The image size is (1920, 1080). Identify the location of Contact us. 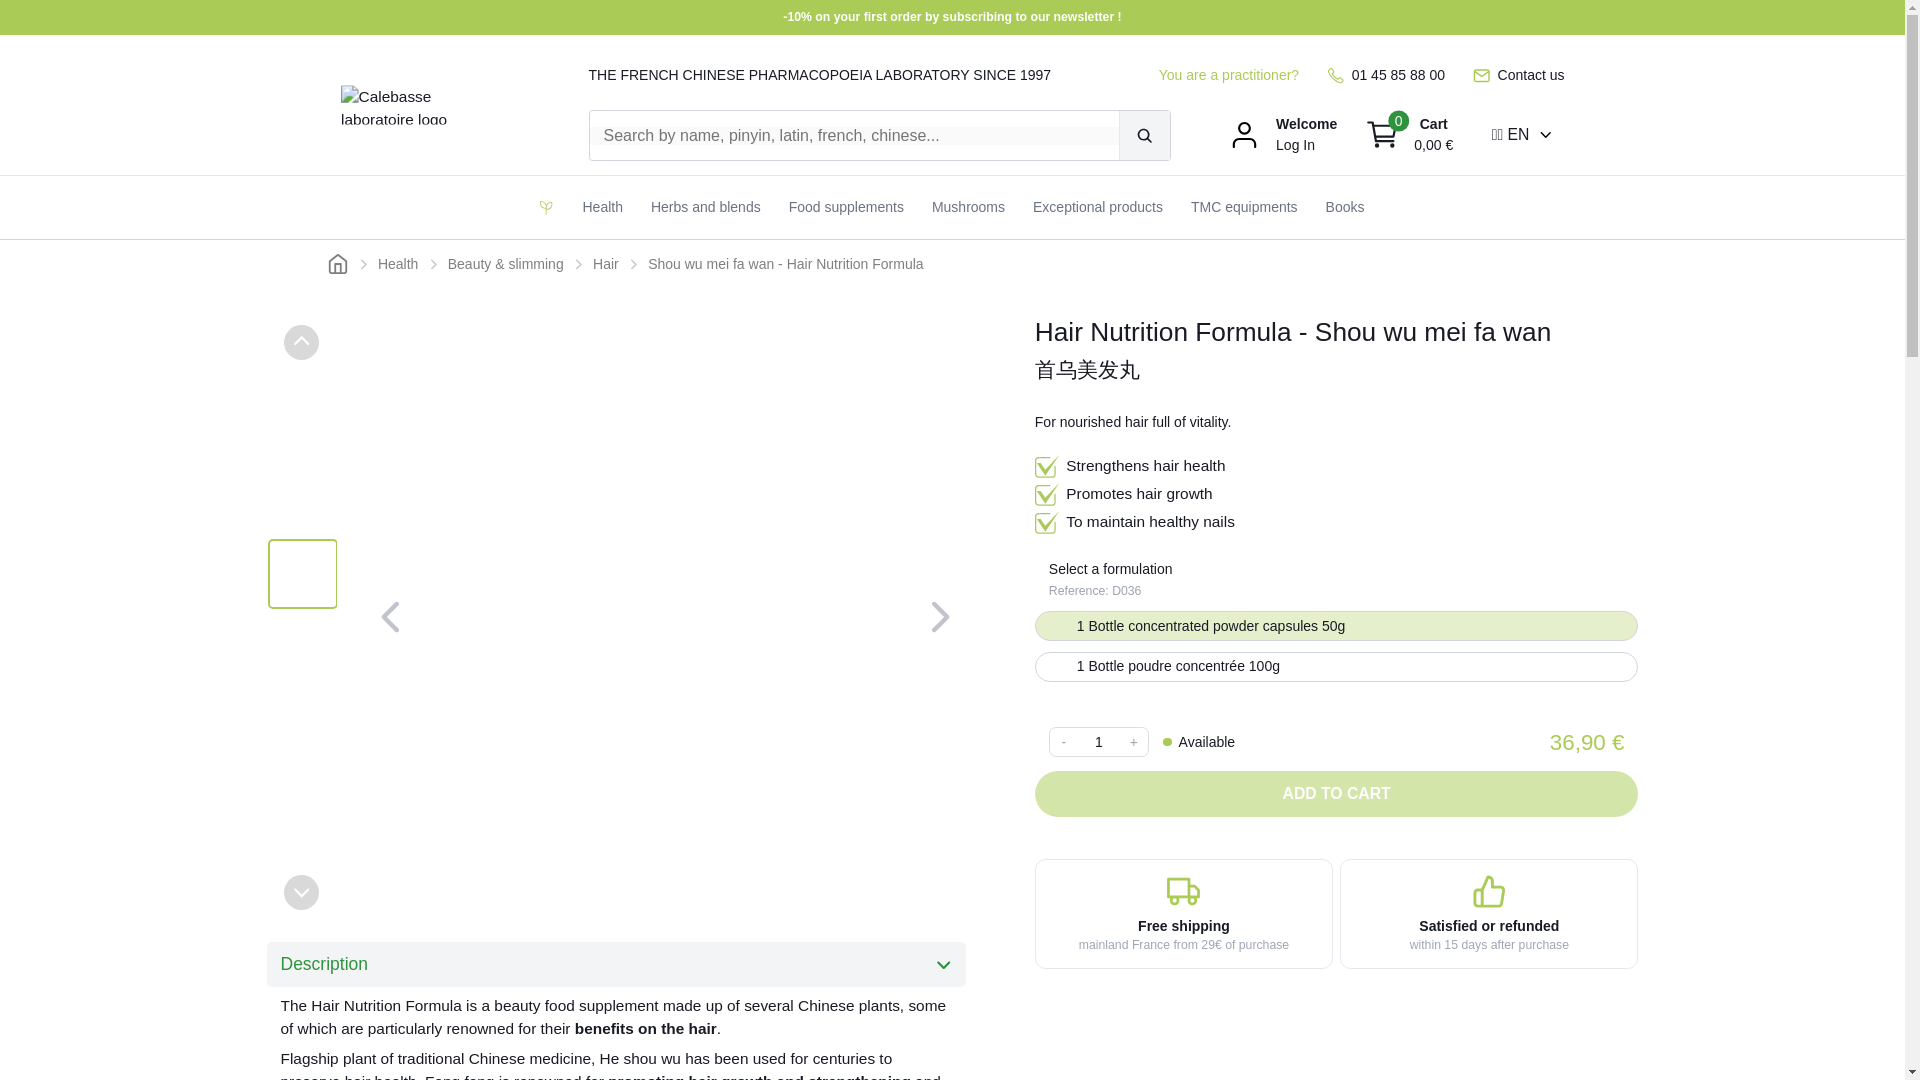
(1518, 75).